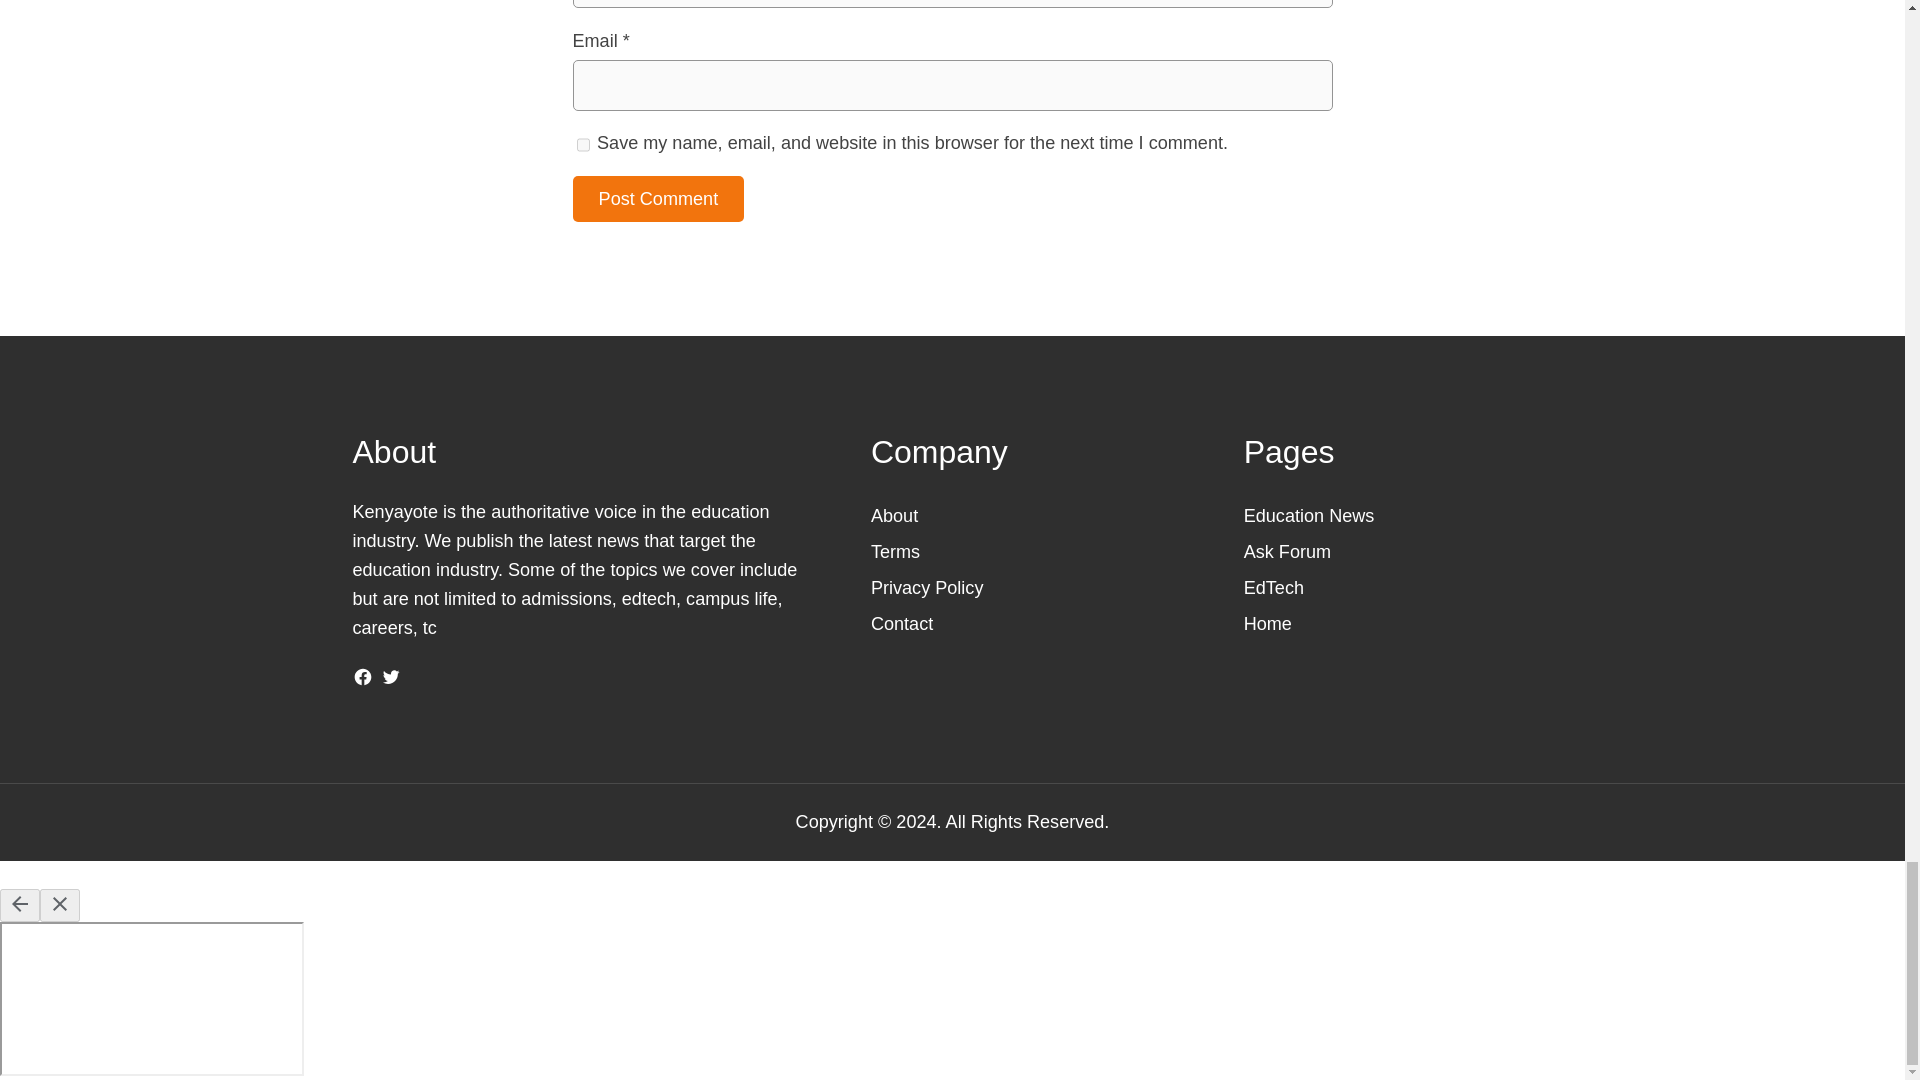 The width and height of the screenshot is (1920, 1080). What do you see at coordinates (1287, 552) in the screenshot?
I see `Ask Forum` at bounding box center [1287, 552].